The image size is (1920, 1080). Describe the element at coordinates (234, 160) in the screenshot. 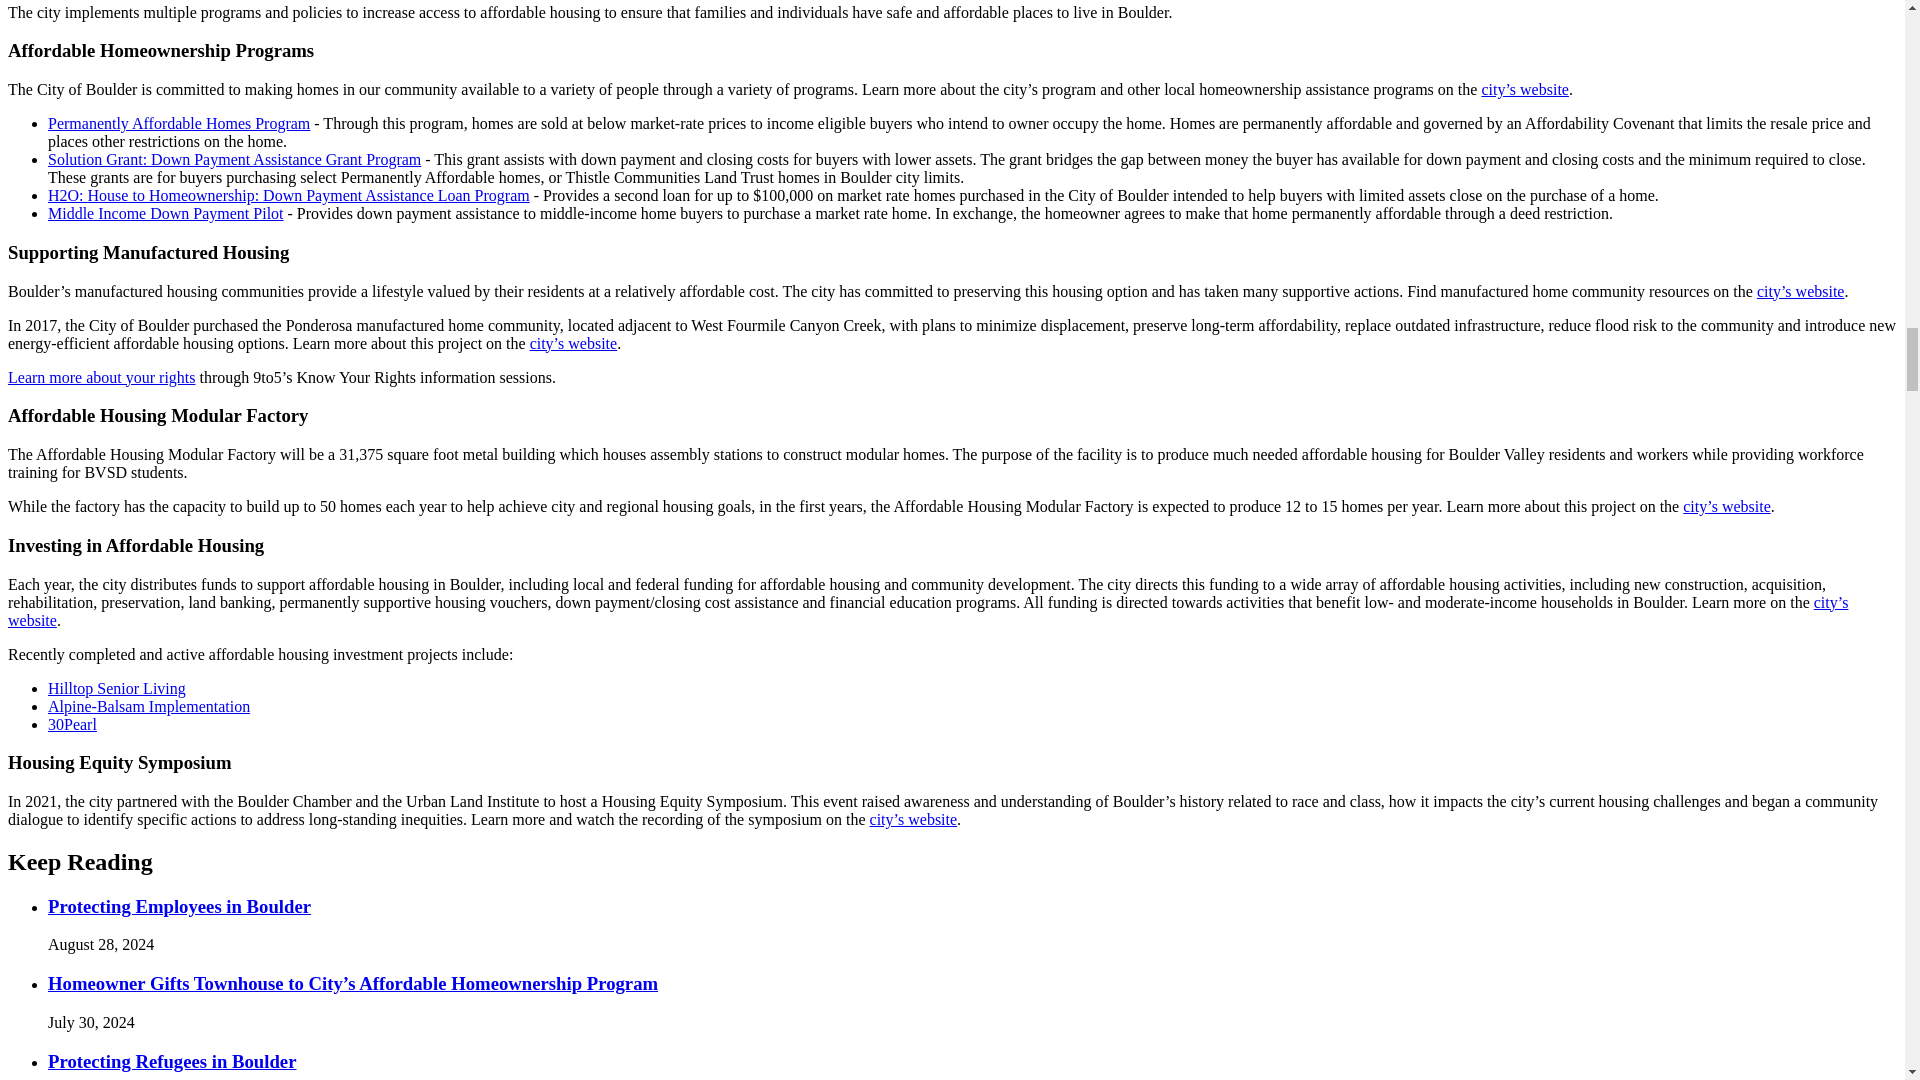

I see `Solution Grant: Down Payment Assistance Grant Program` at that location.